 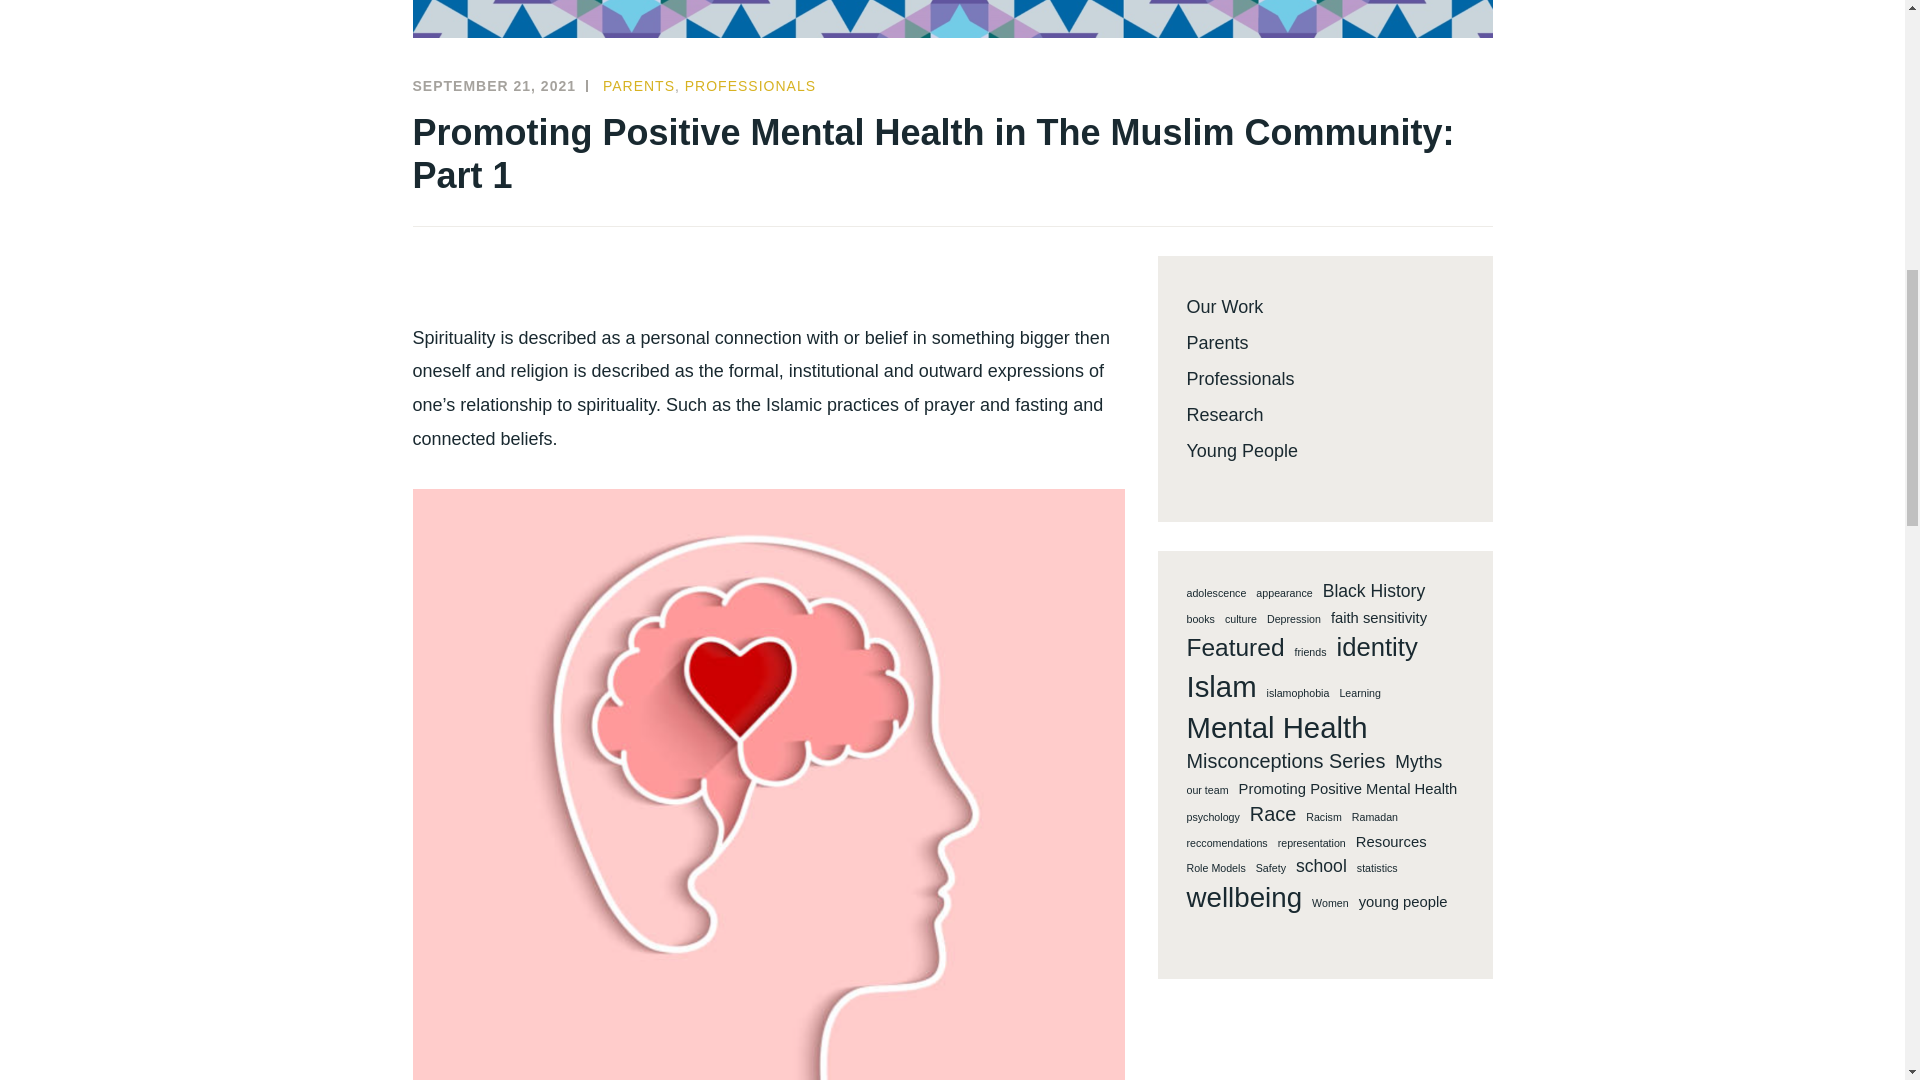 I want to click on Our Work, so click(x=1224, y=307).